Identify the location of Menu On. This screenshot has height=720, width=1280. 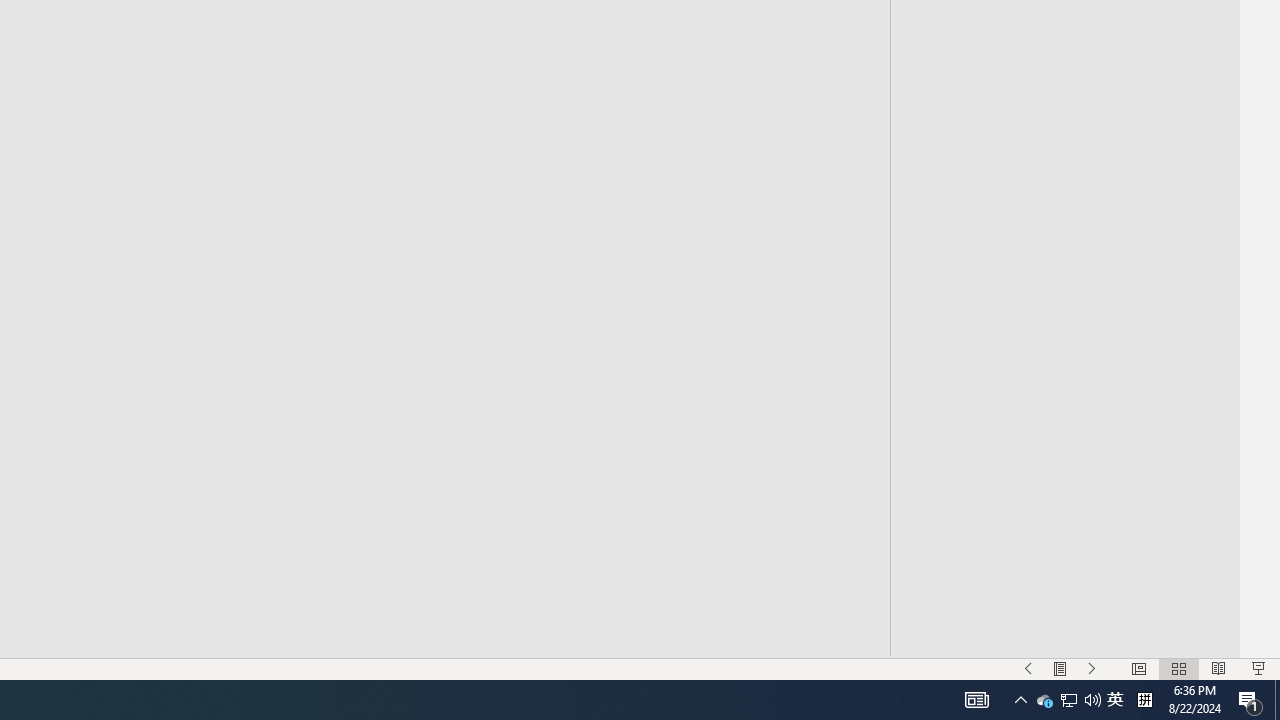
(1060, 668).